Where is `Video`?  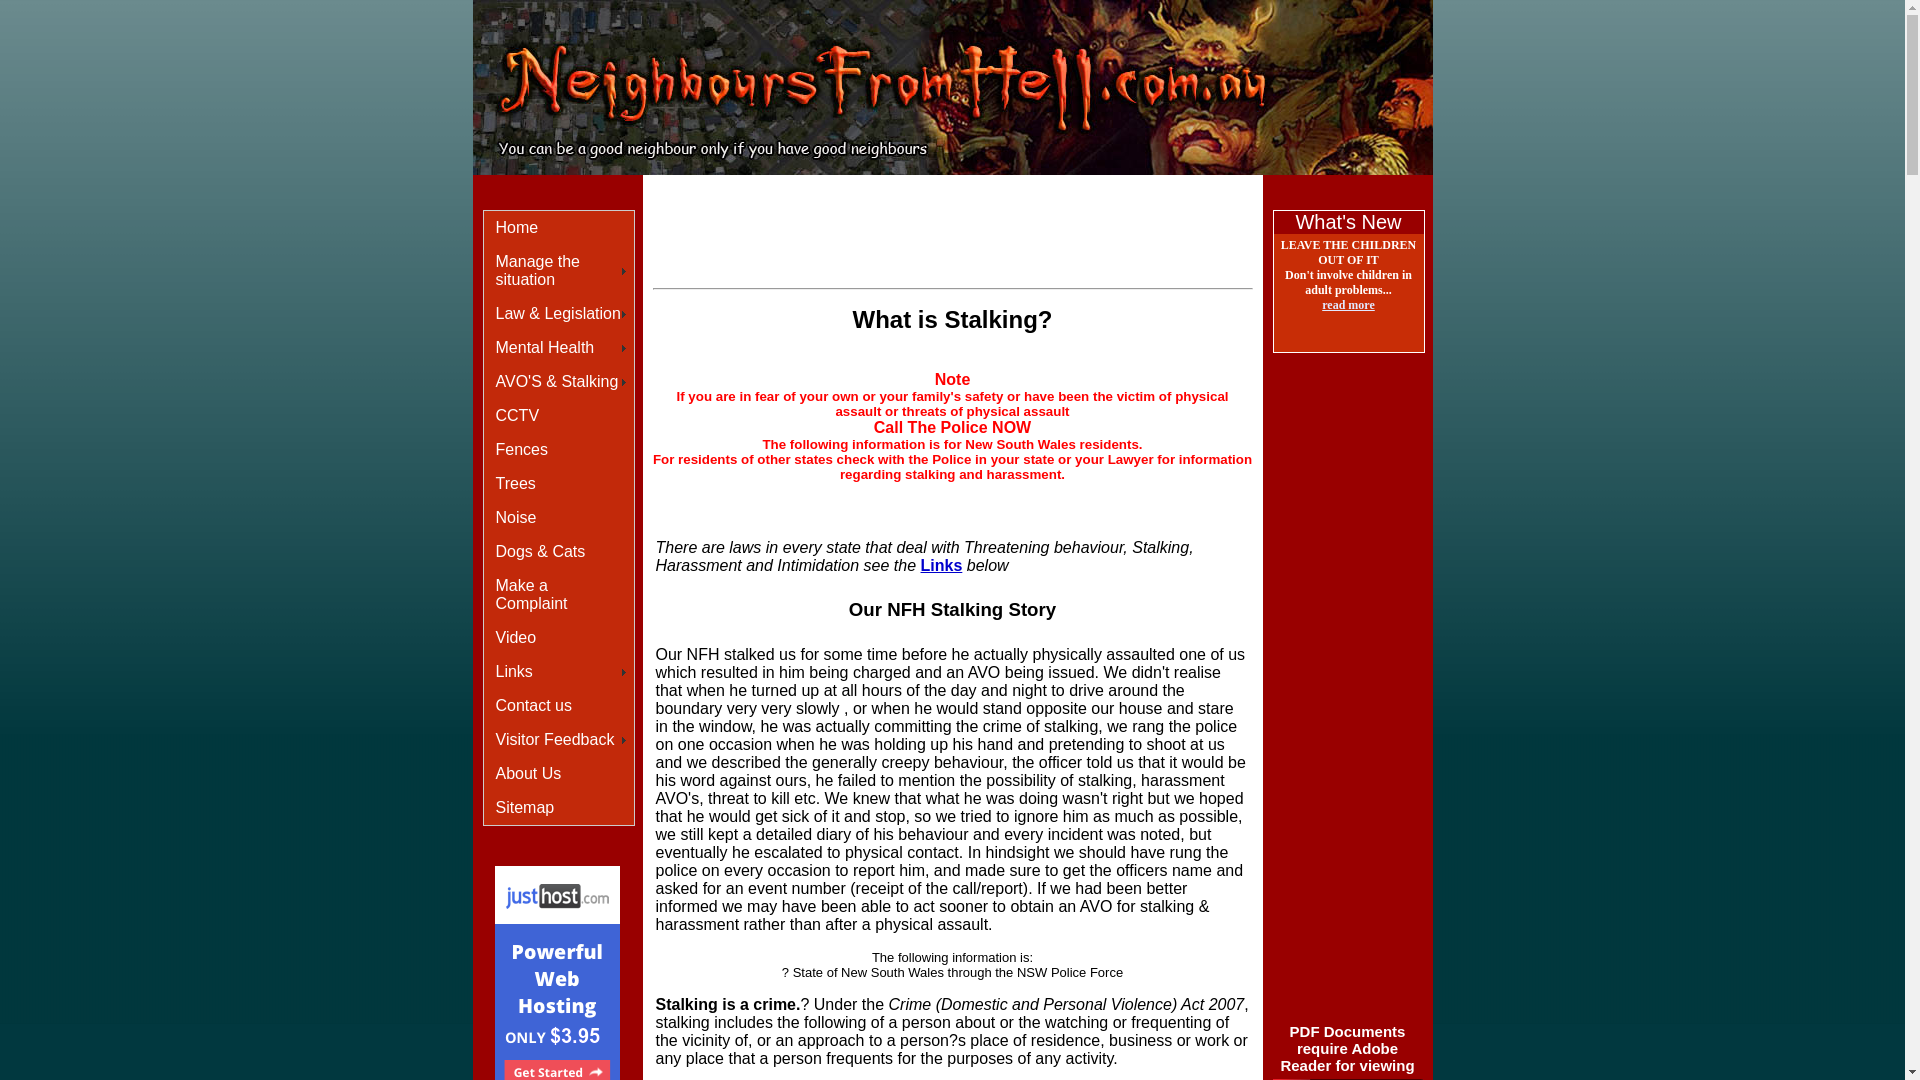
Video is located at coordinates (559, 638).